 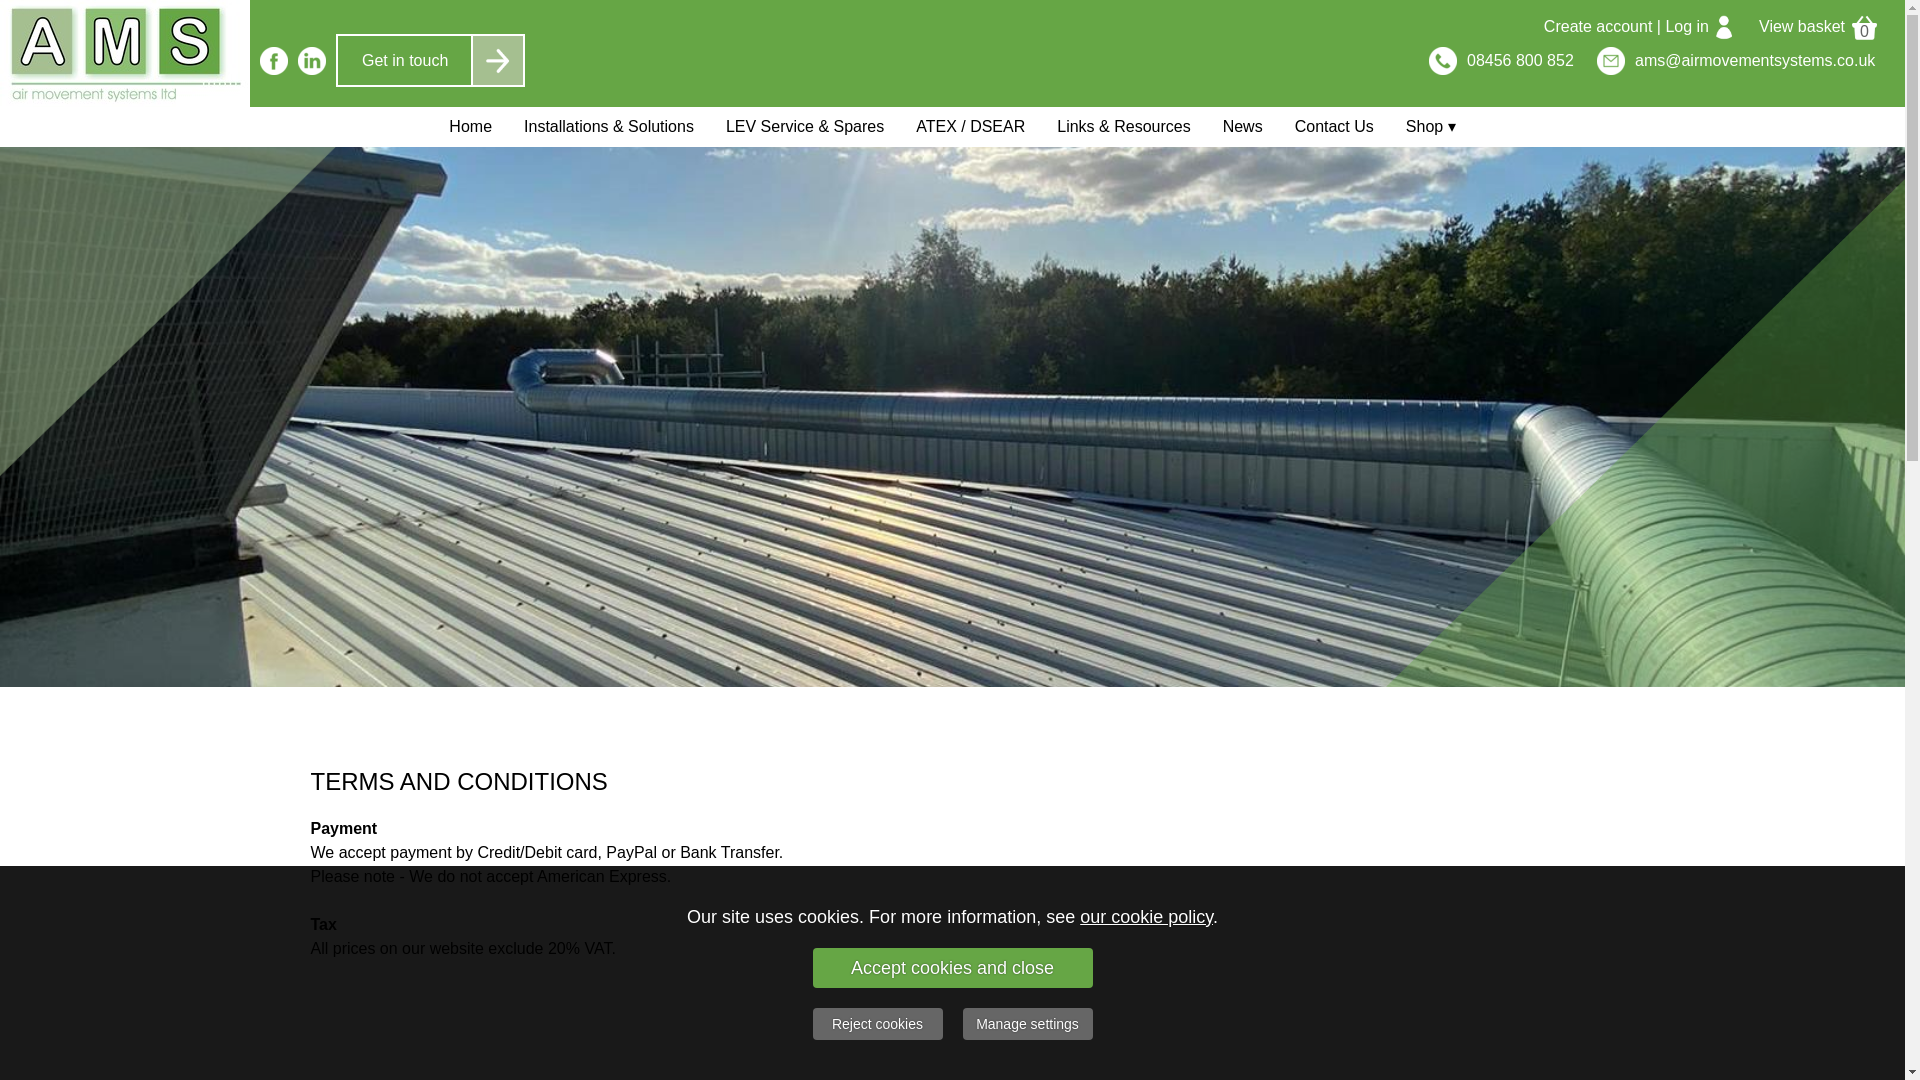 What do you see at coordinates (1598, 26) in the screenshot?
I see `Create account` at bounding box center [1598, 26].